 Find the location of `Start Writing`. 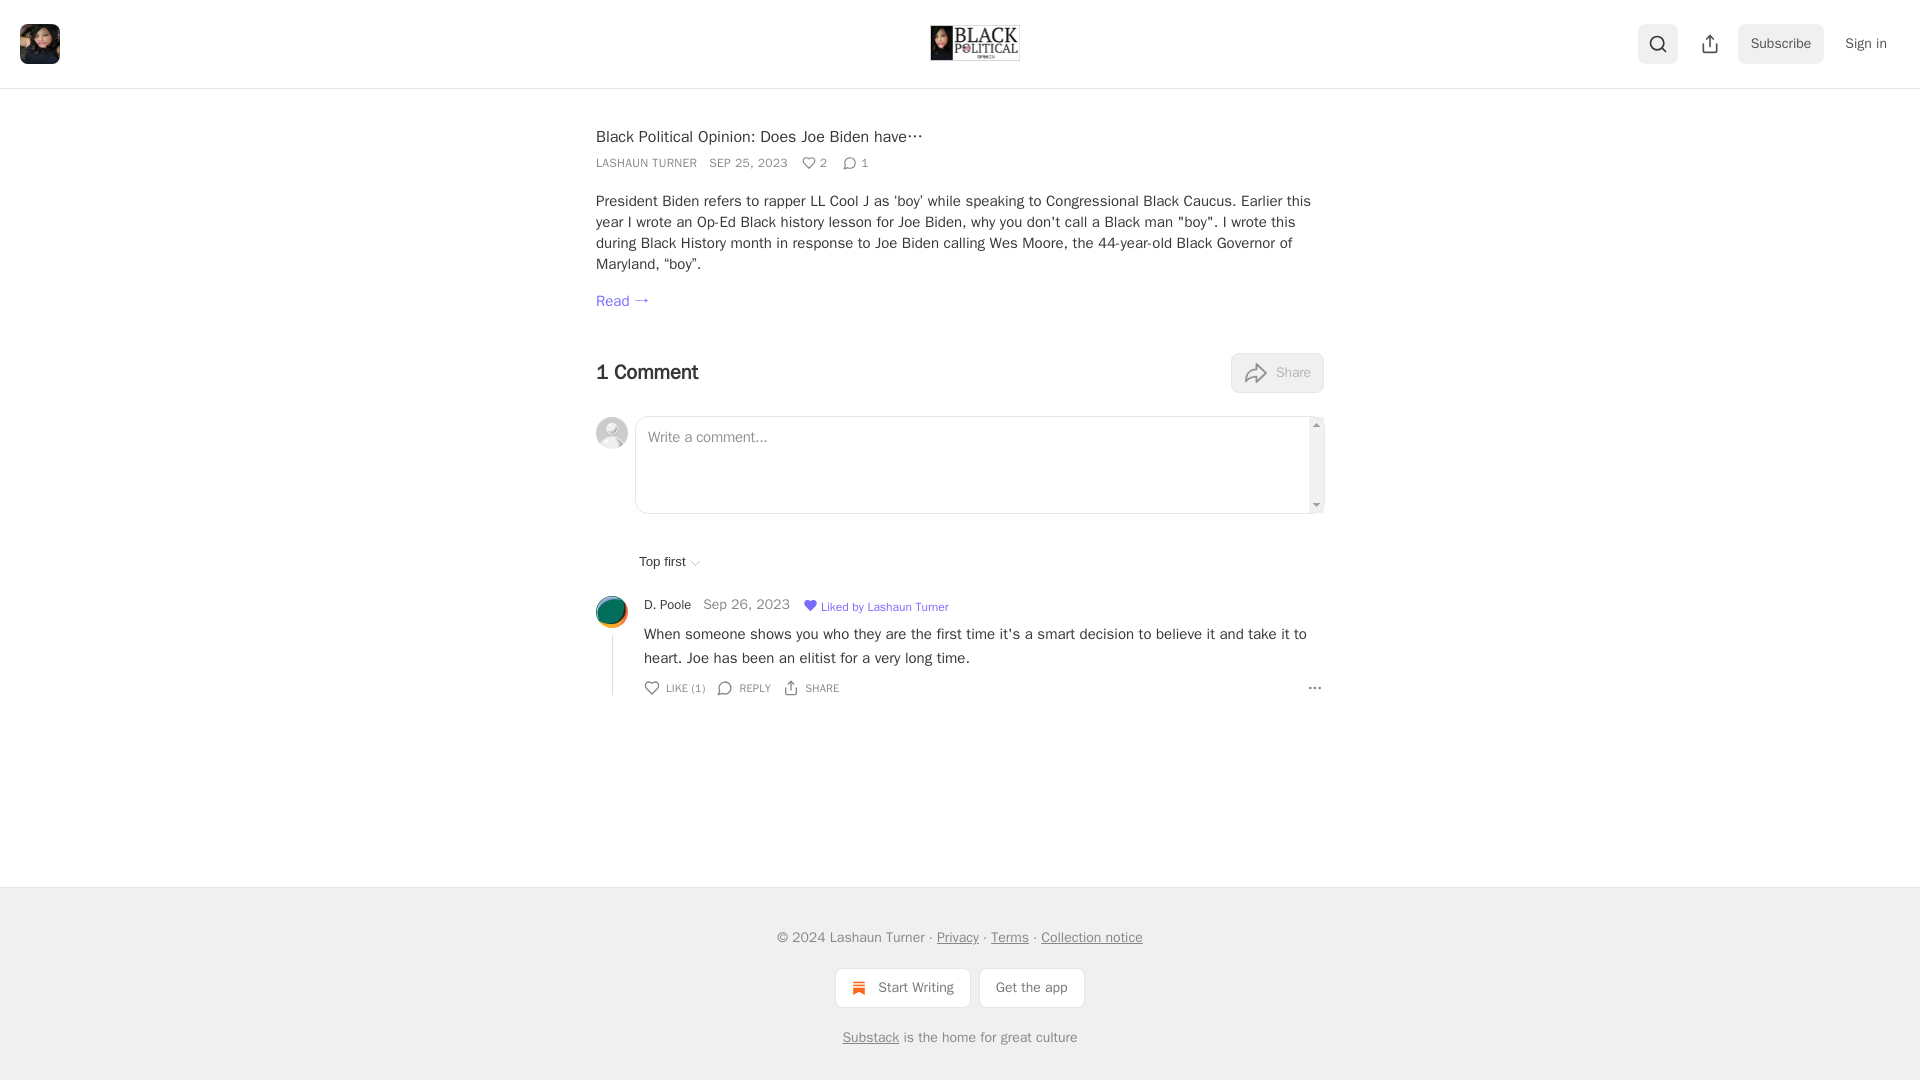

Start Writing is located at coordinates (902, 987).